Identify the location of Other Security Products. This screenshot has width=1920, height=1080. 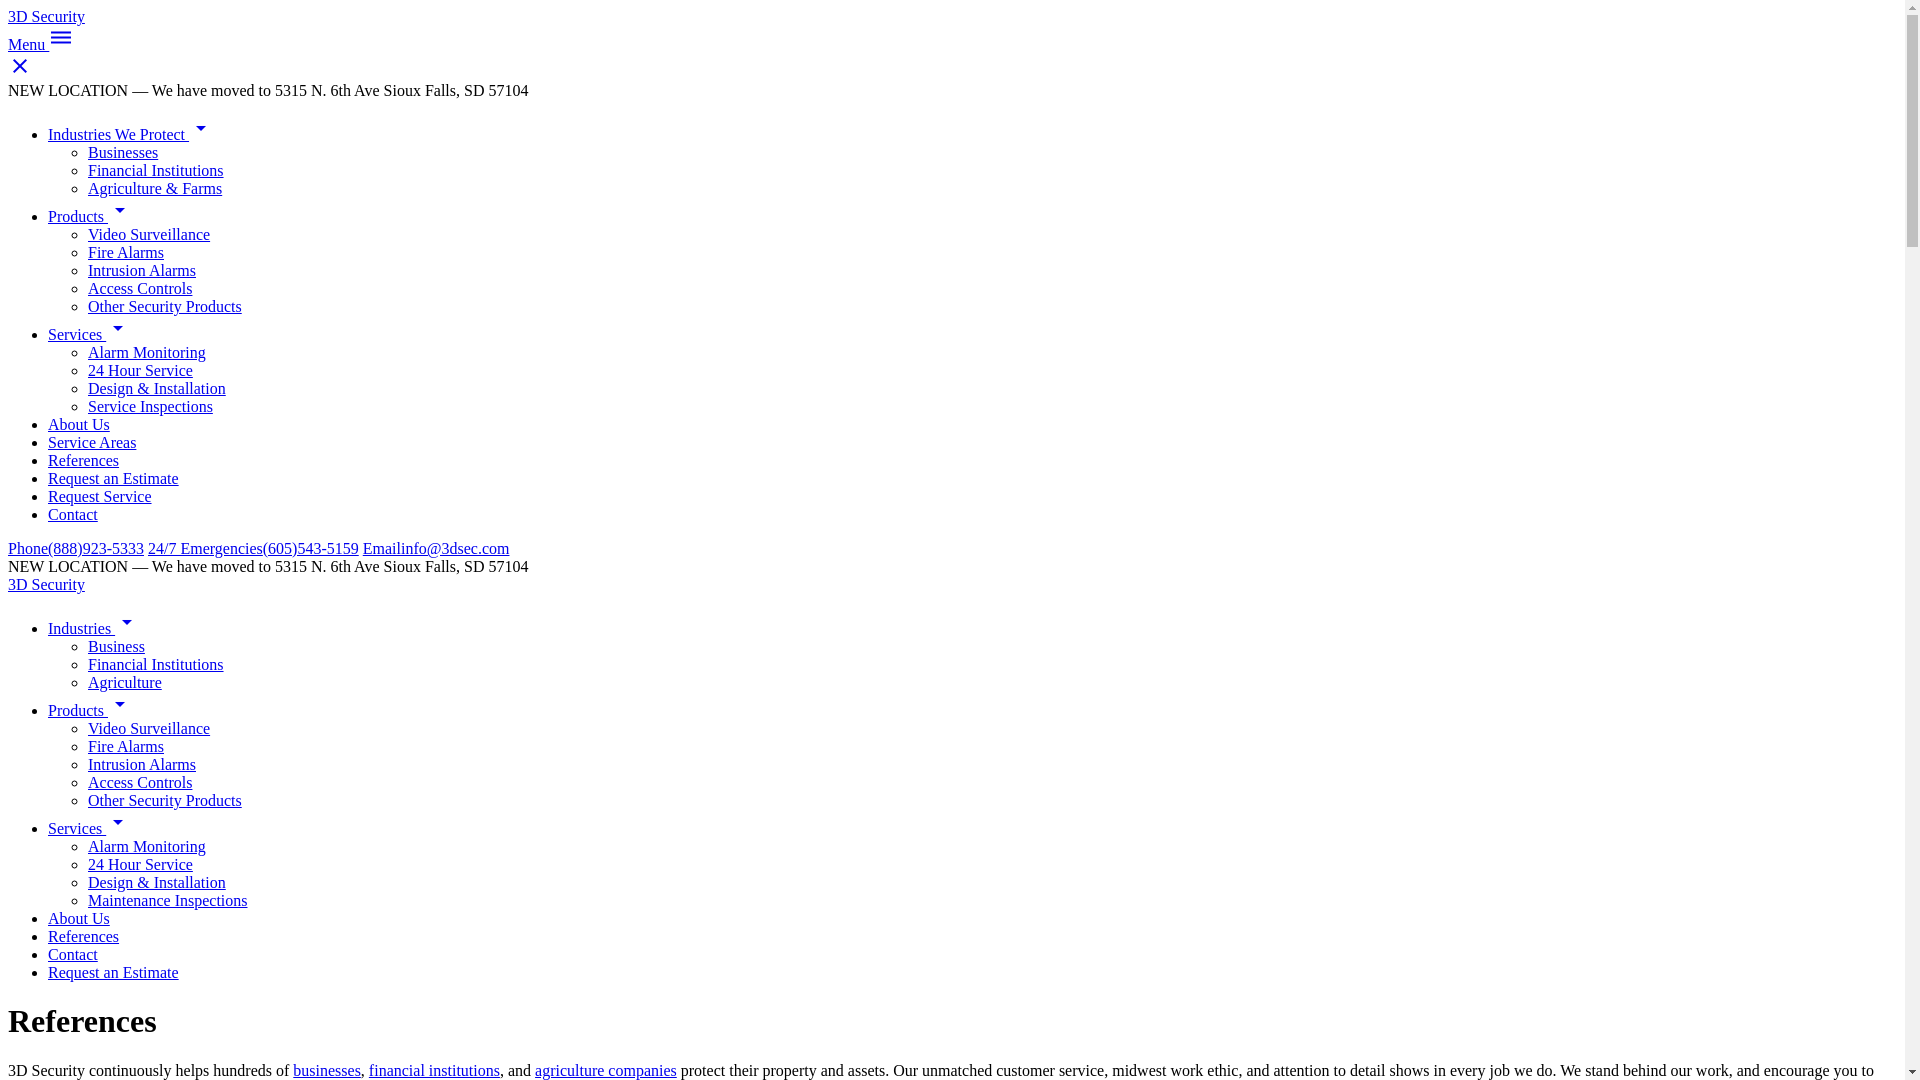
(165, 800).